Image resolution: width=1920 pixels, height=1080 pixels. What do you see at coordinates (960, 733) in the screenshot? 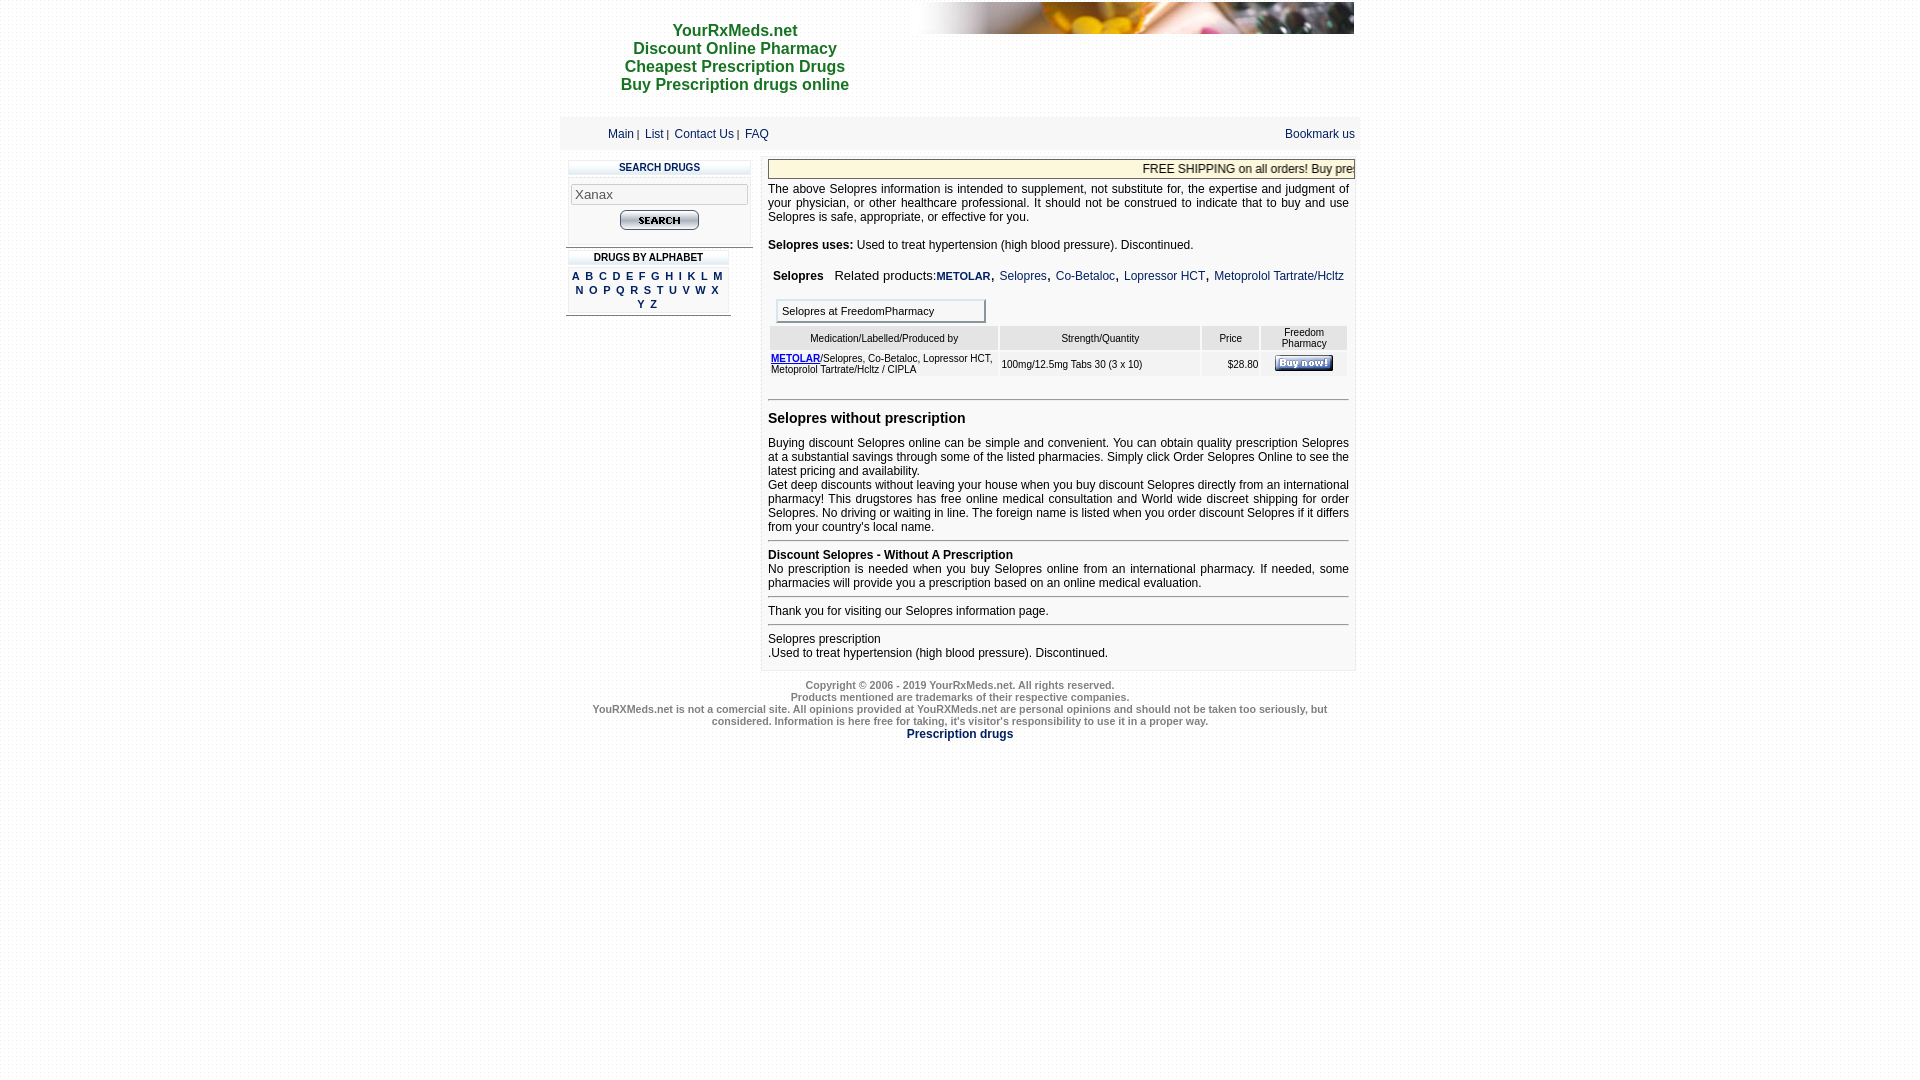
I see `Prescription drugs` at bounding box center [960, 733].